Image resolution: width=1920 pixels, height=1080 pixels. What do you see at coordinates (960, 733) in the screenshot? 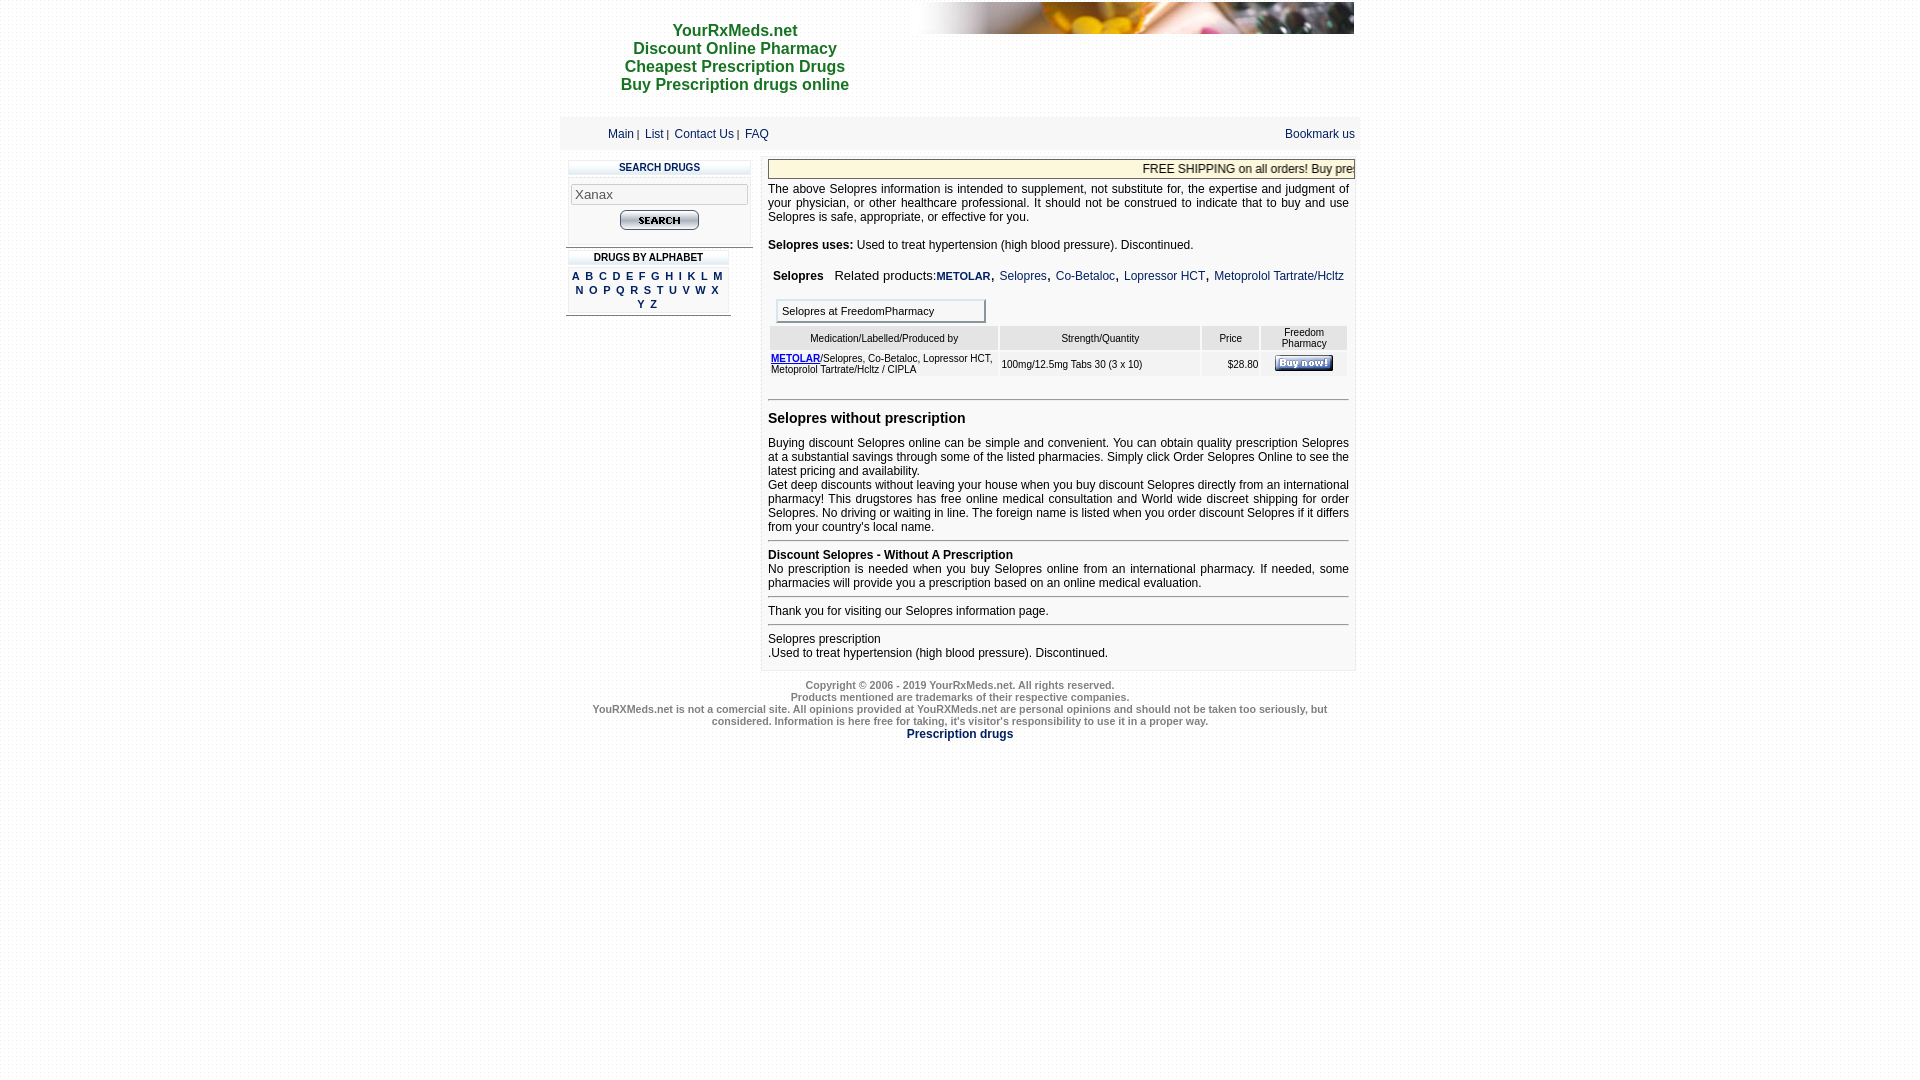
I see `Prescription drugs` at bounding box center [960, 733].